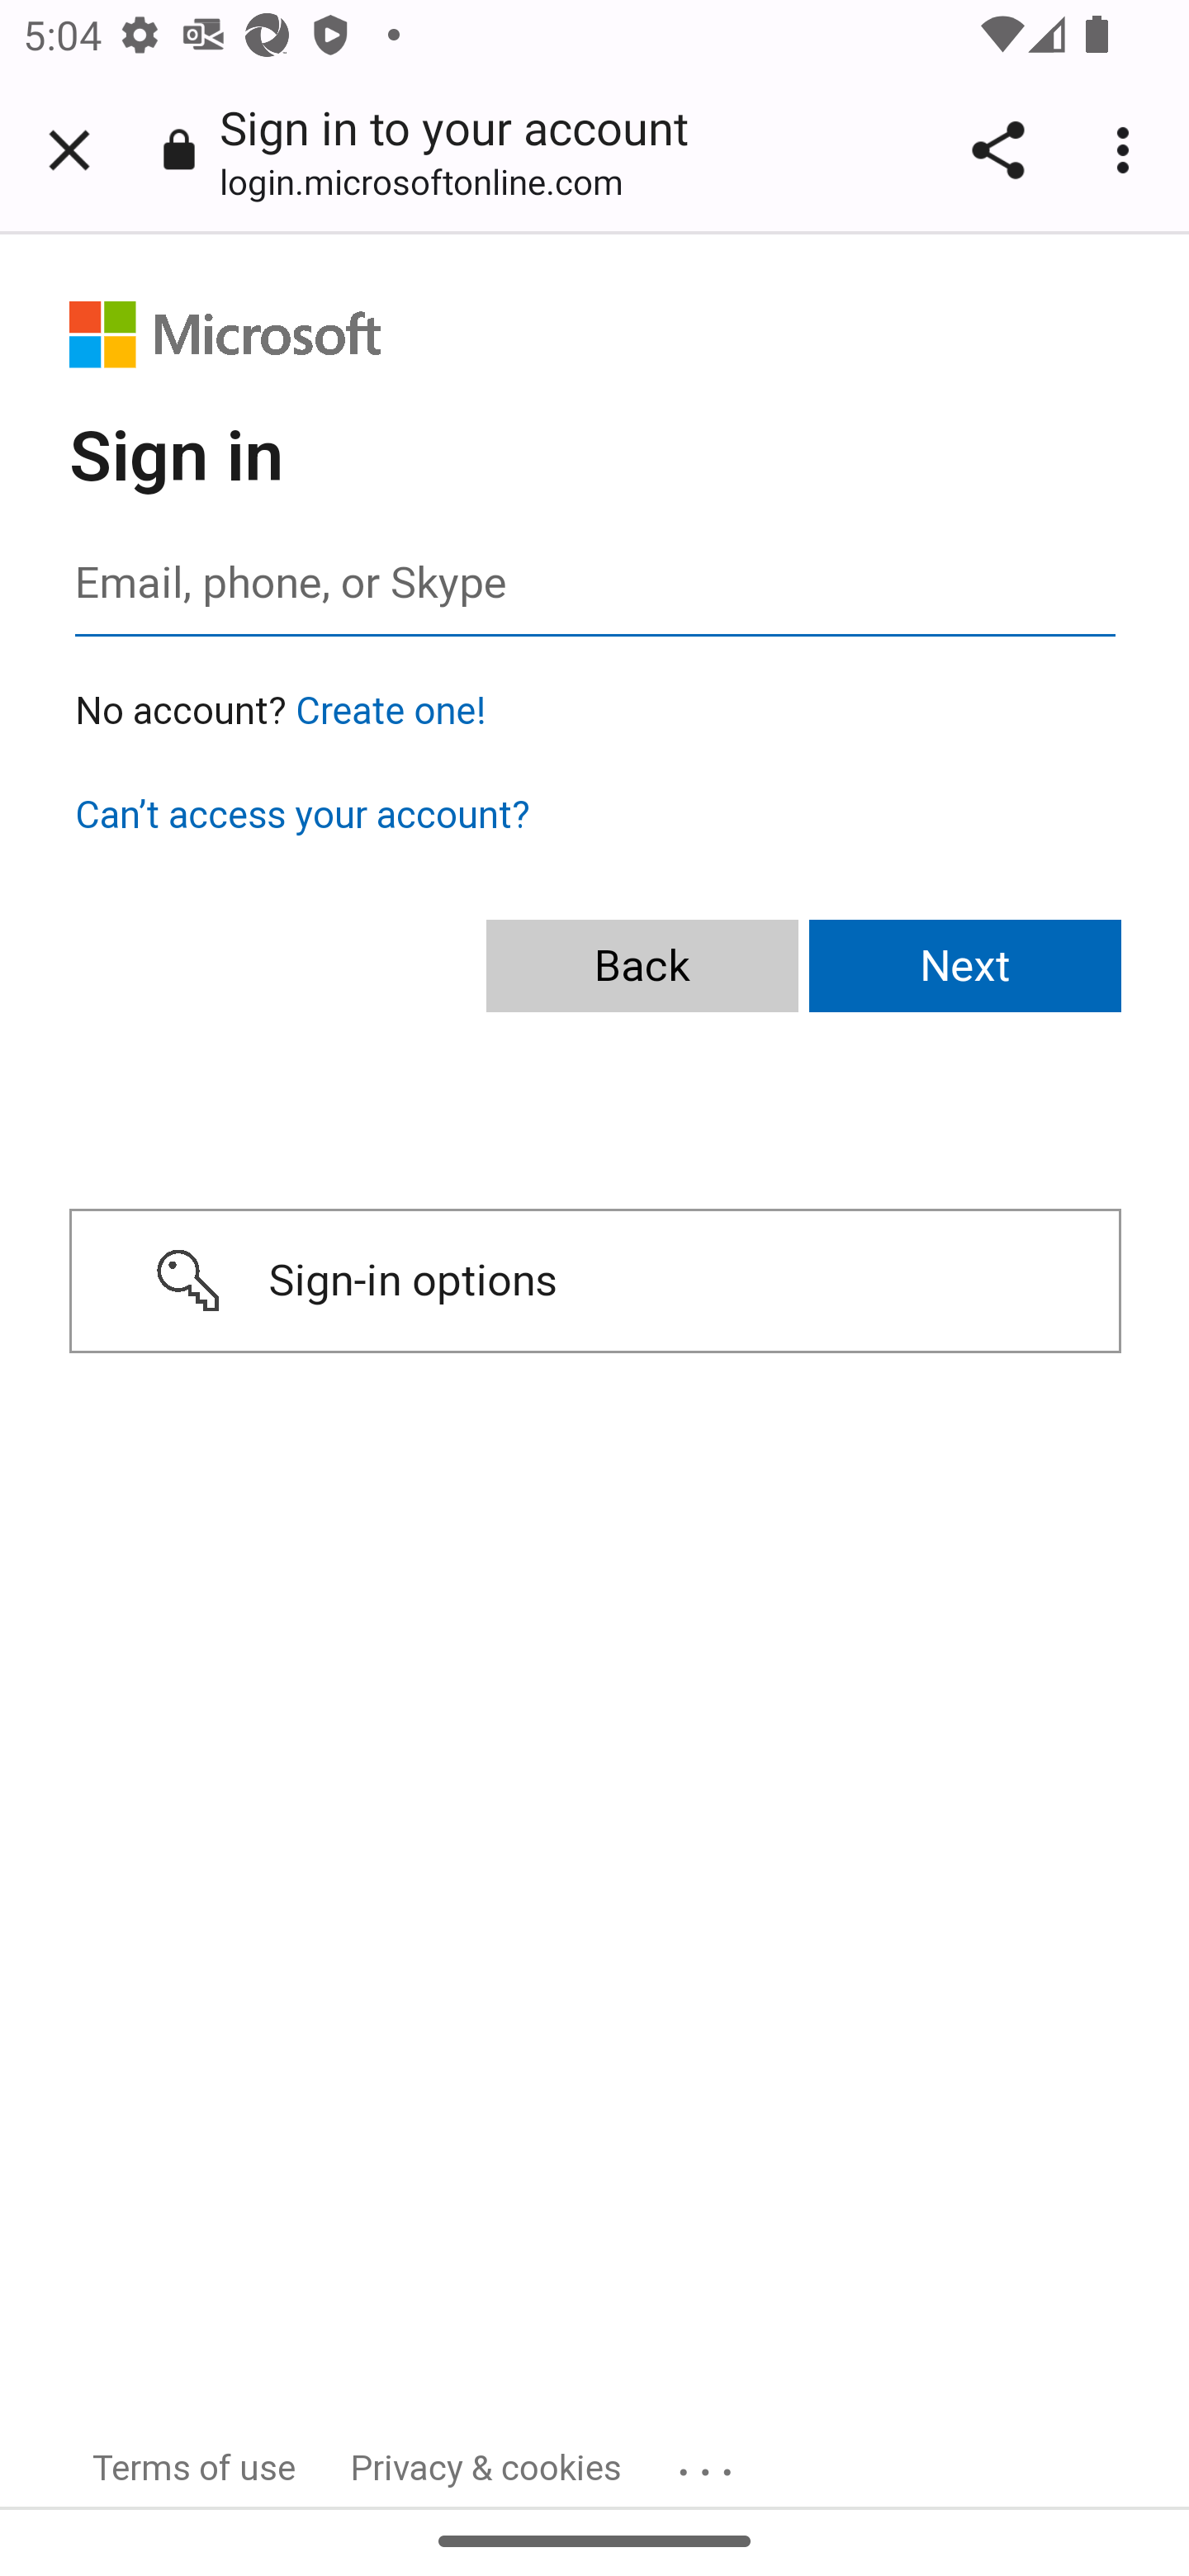 The width and height of the screenshot is (1189, 2576). Describe the element at coordinates (487, 2467) in the screenshot. I see `Privacy & cookies` at that location.